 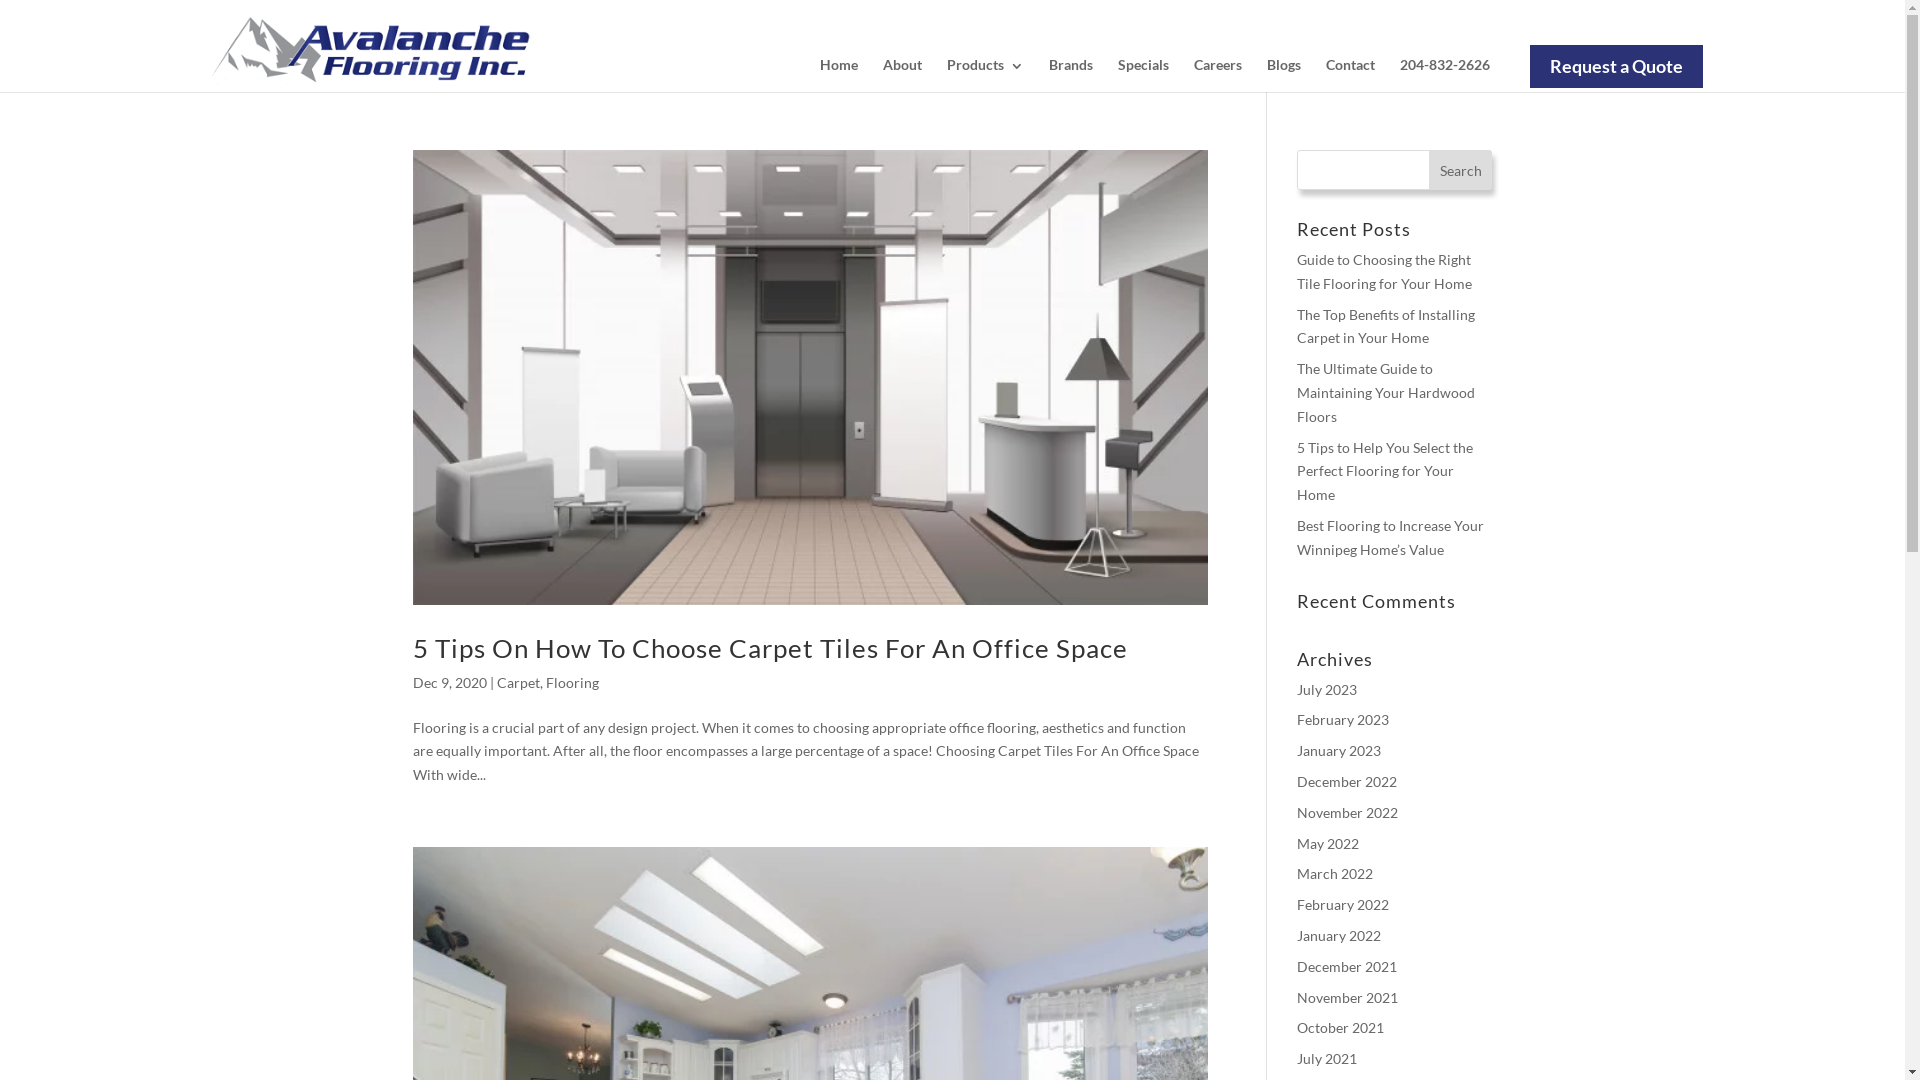 What do you see at coordinates (1347, 966) in the screenshot?
I see `December 2021` at bounding box center [1347, 966].